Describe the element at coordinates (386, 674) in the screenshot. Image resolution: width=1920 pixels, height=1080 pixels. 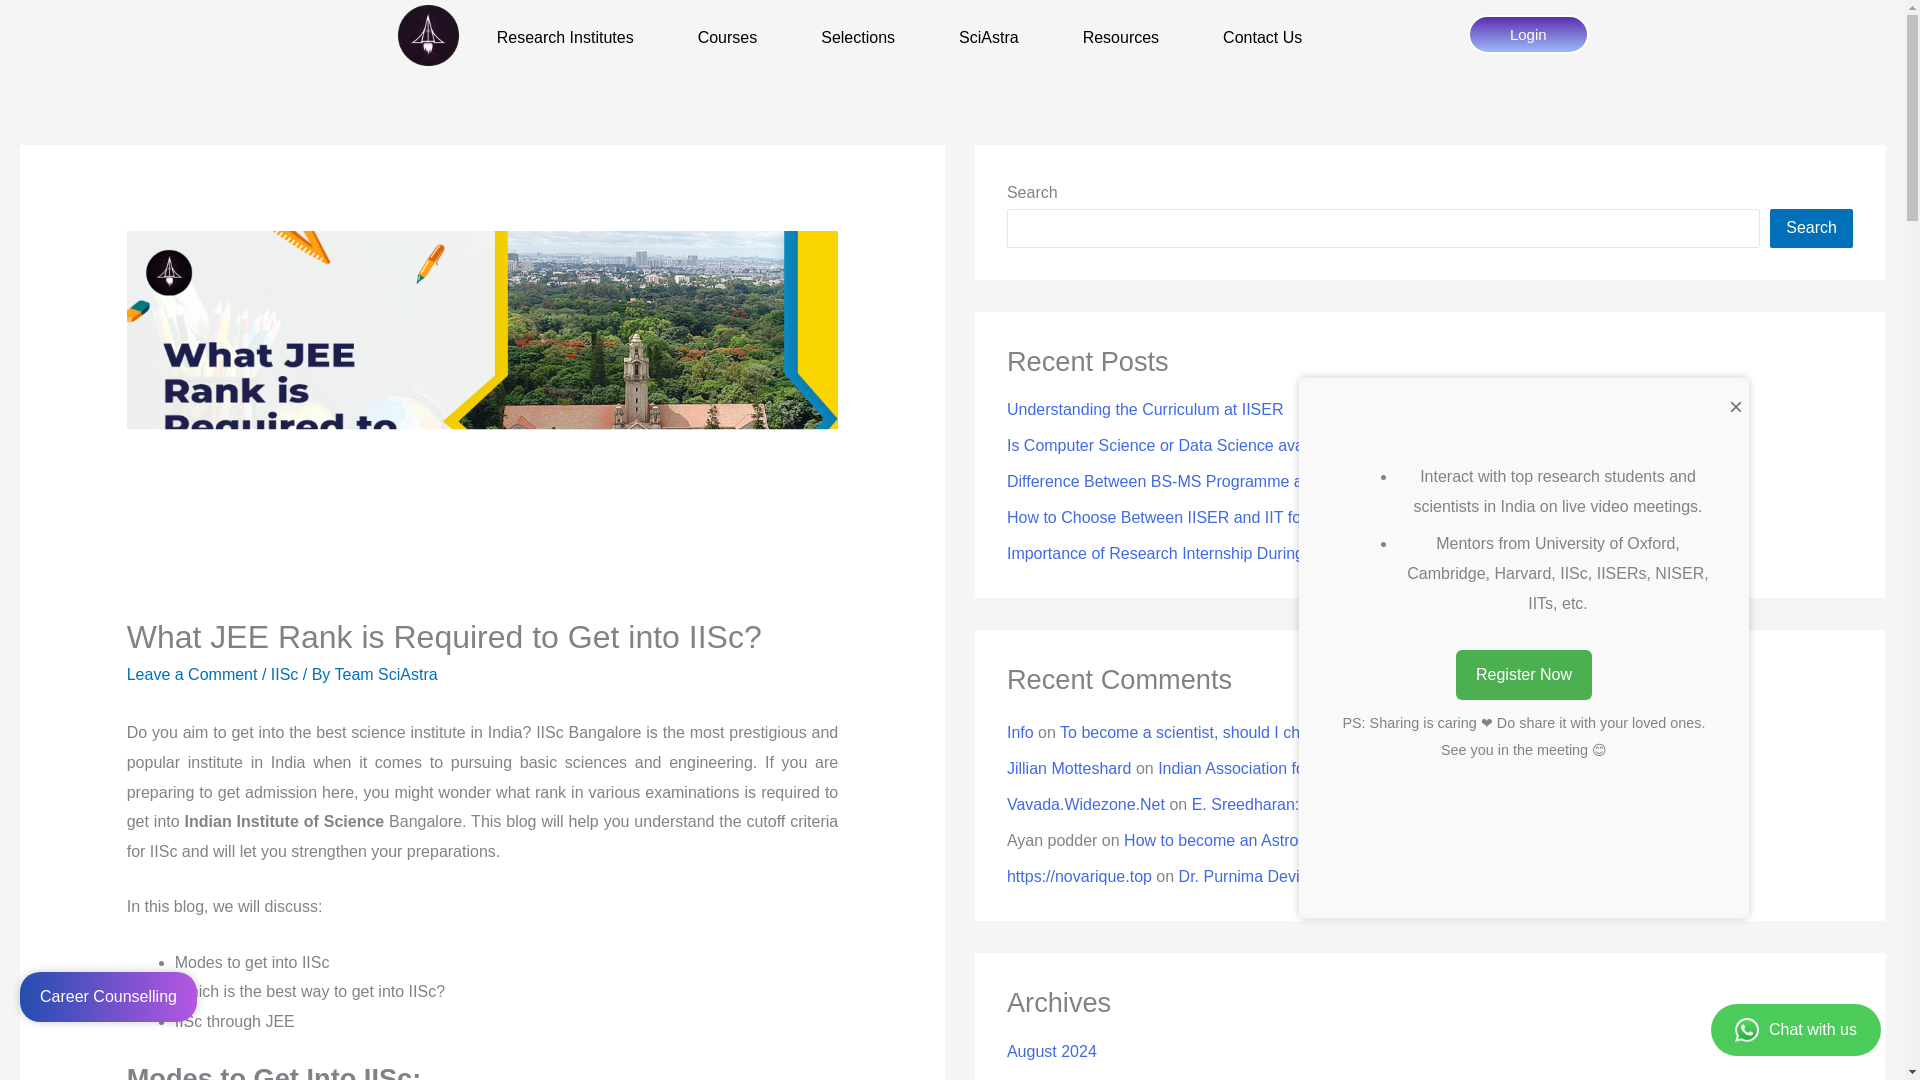
I see `View all posts by Team SciAstra` at that location.